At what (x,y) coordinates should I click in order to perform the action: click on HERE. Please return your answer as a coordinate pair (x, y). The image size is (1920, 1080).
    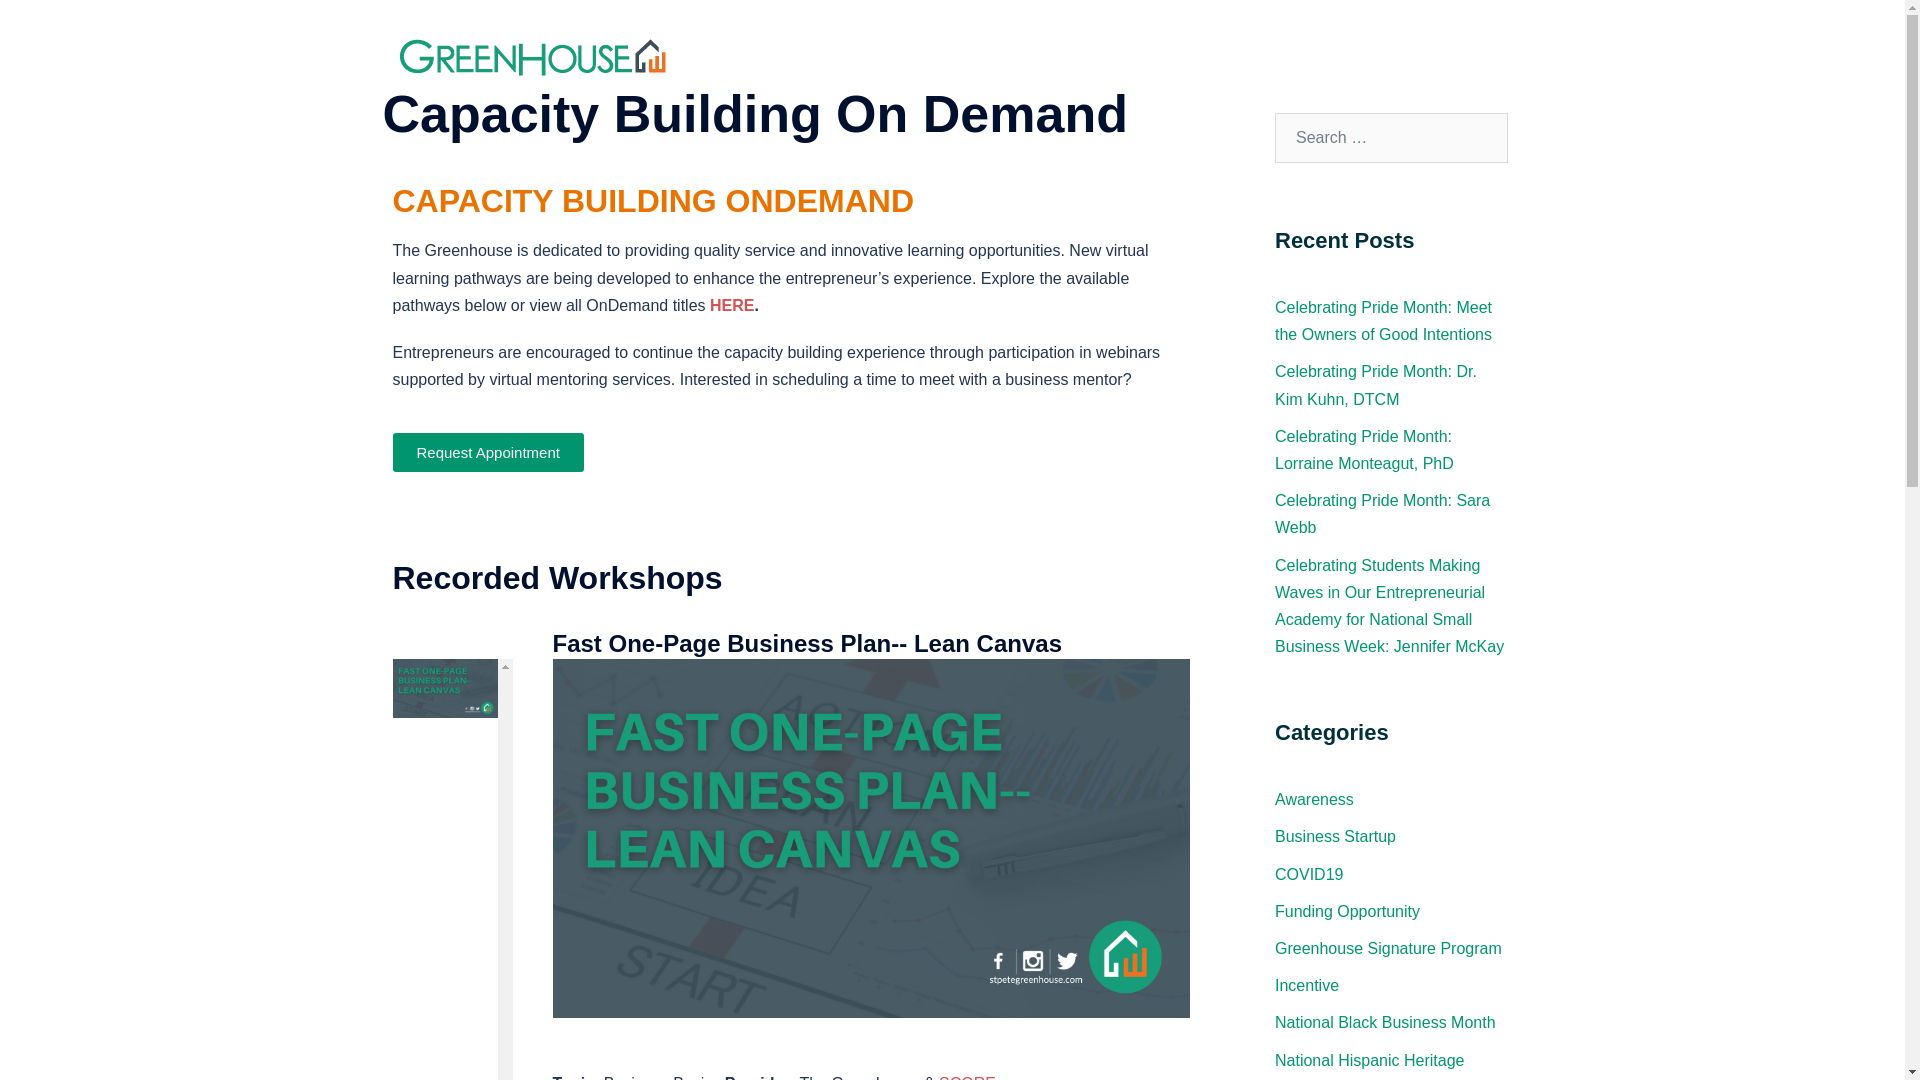
    Looking at the image, I should click on (732, 306).